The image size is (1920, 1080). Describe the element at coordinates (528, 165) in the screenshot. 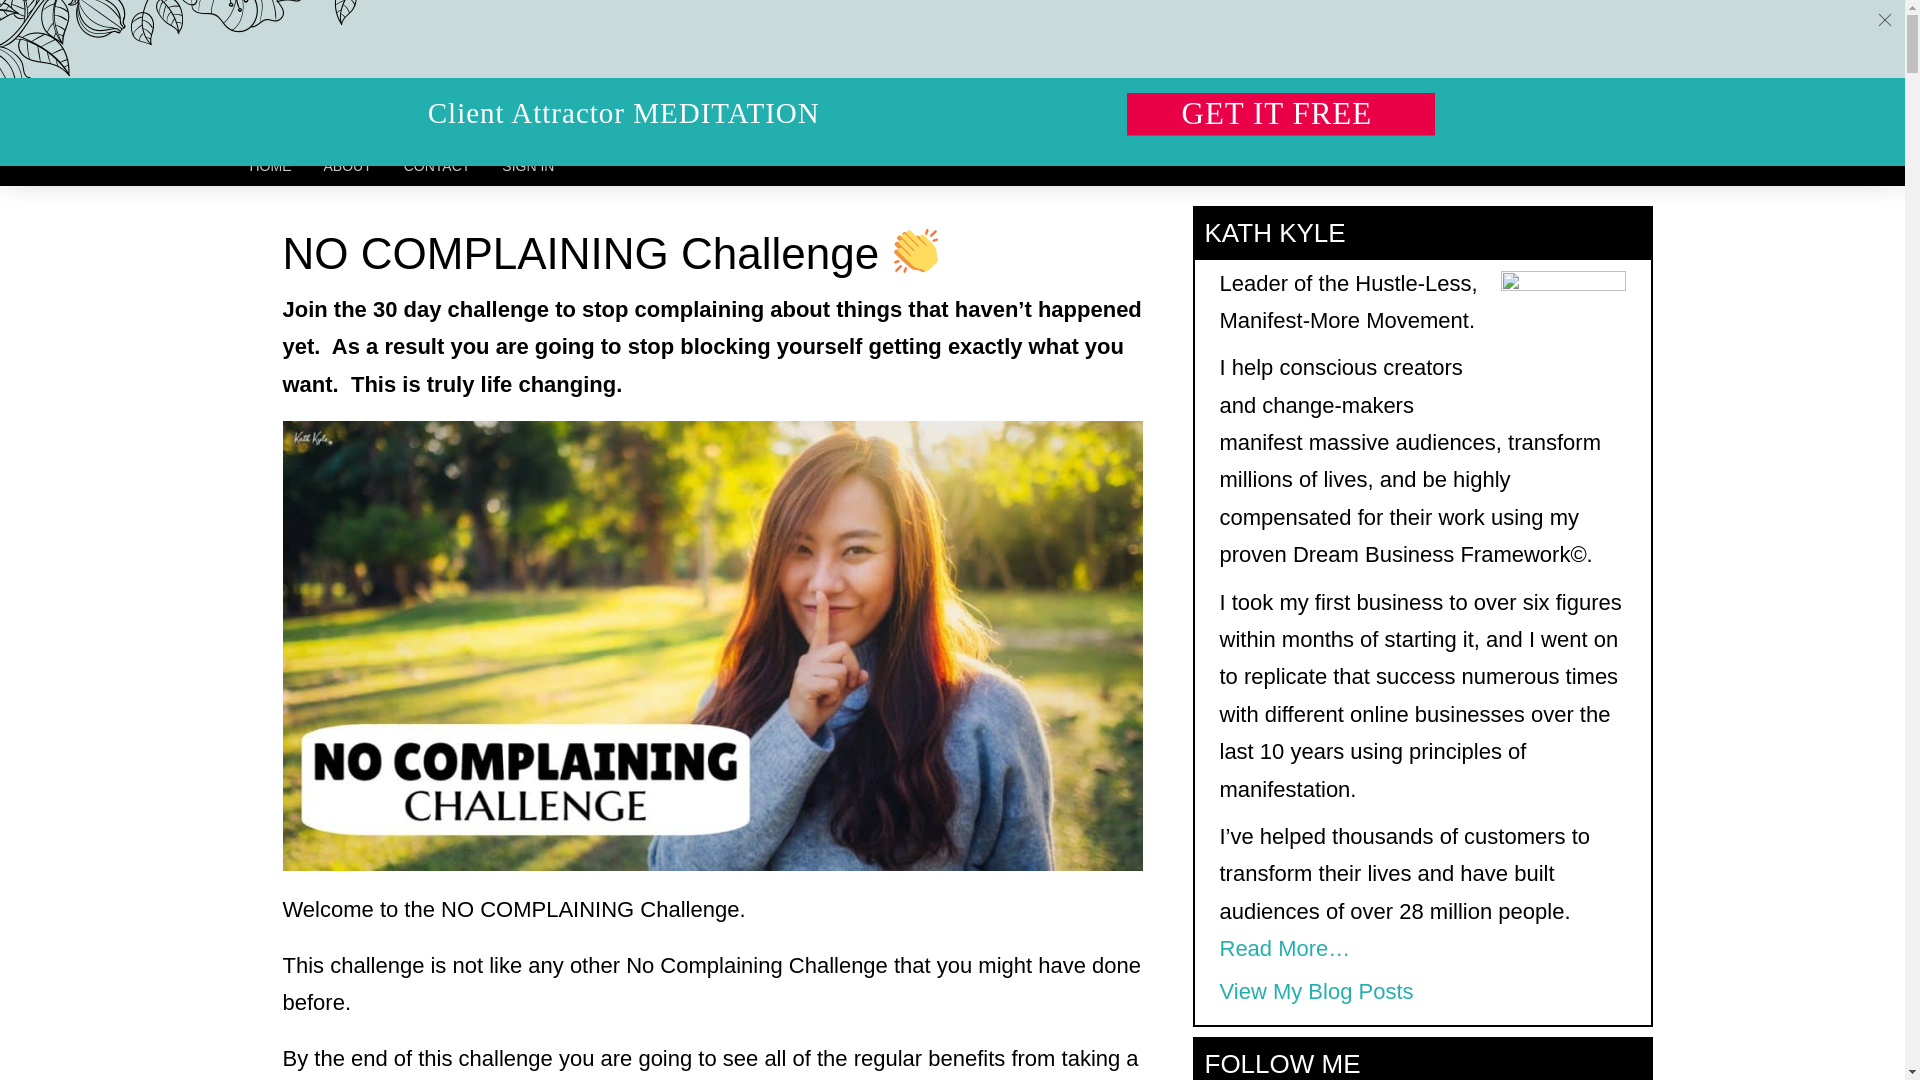

I see `SIGN IN` at that location.